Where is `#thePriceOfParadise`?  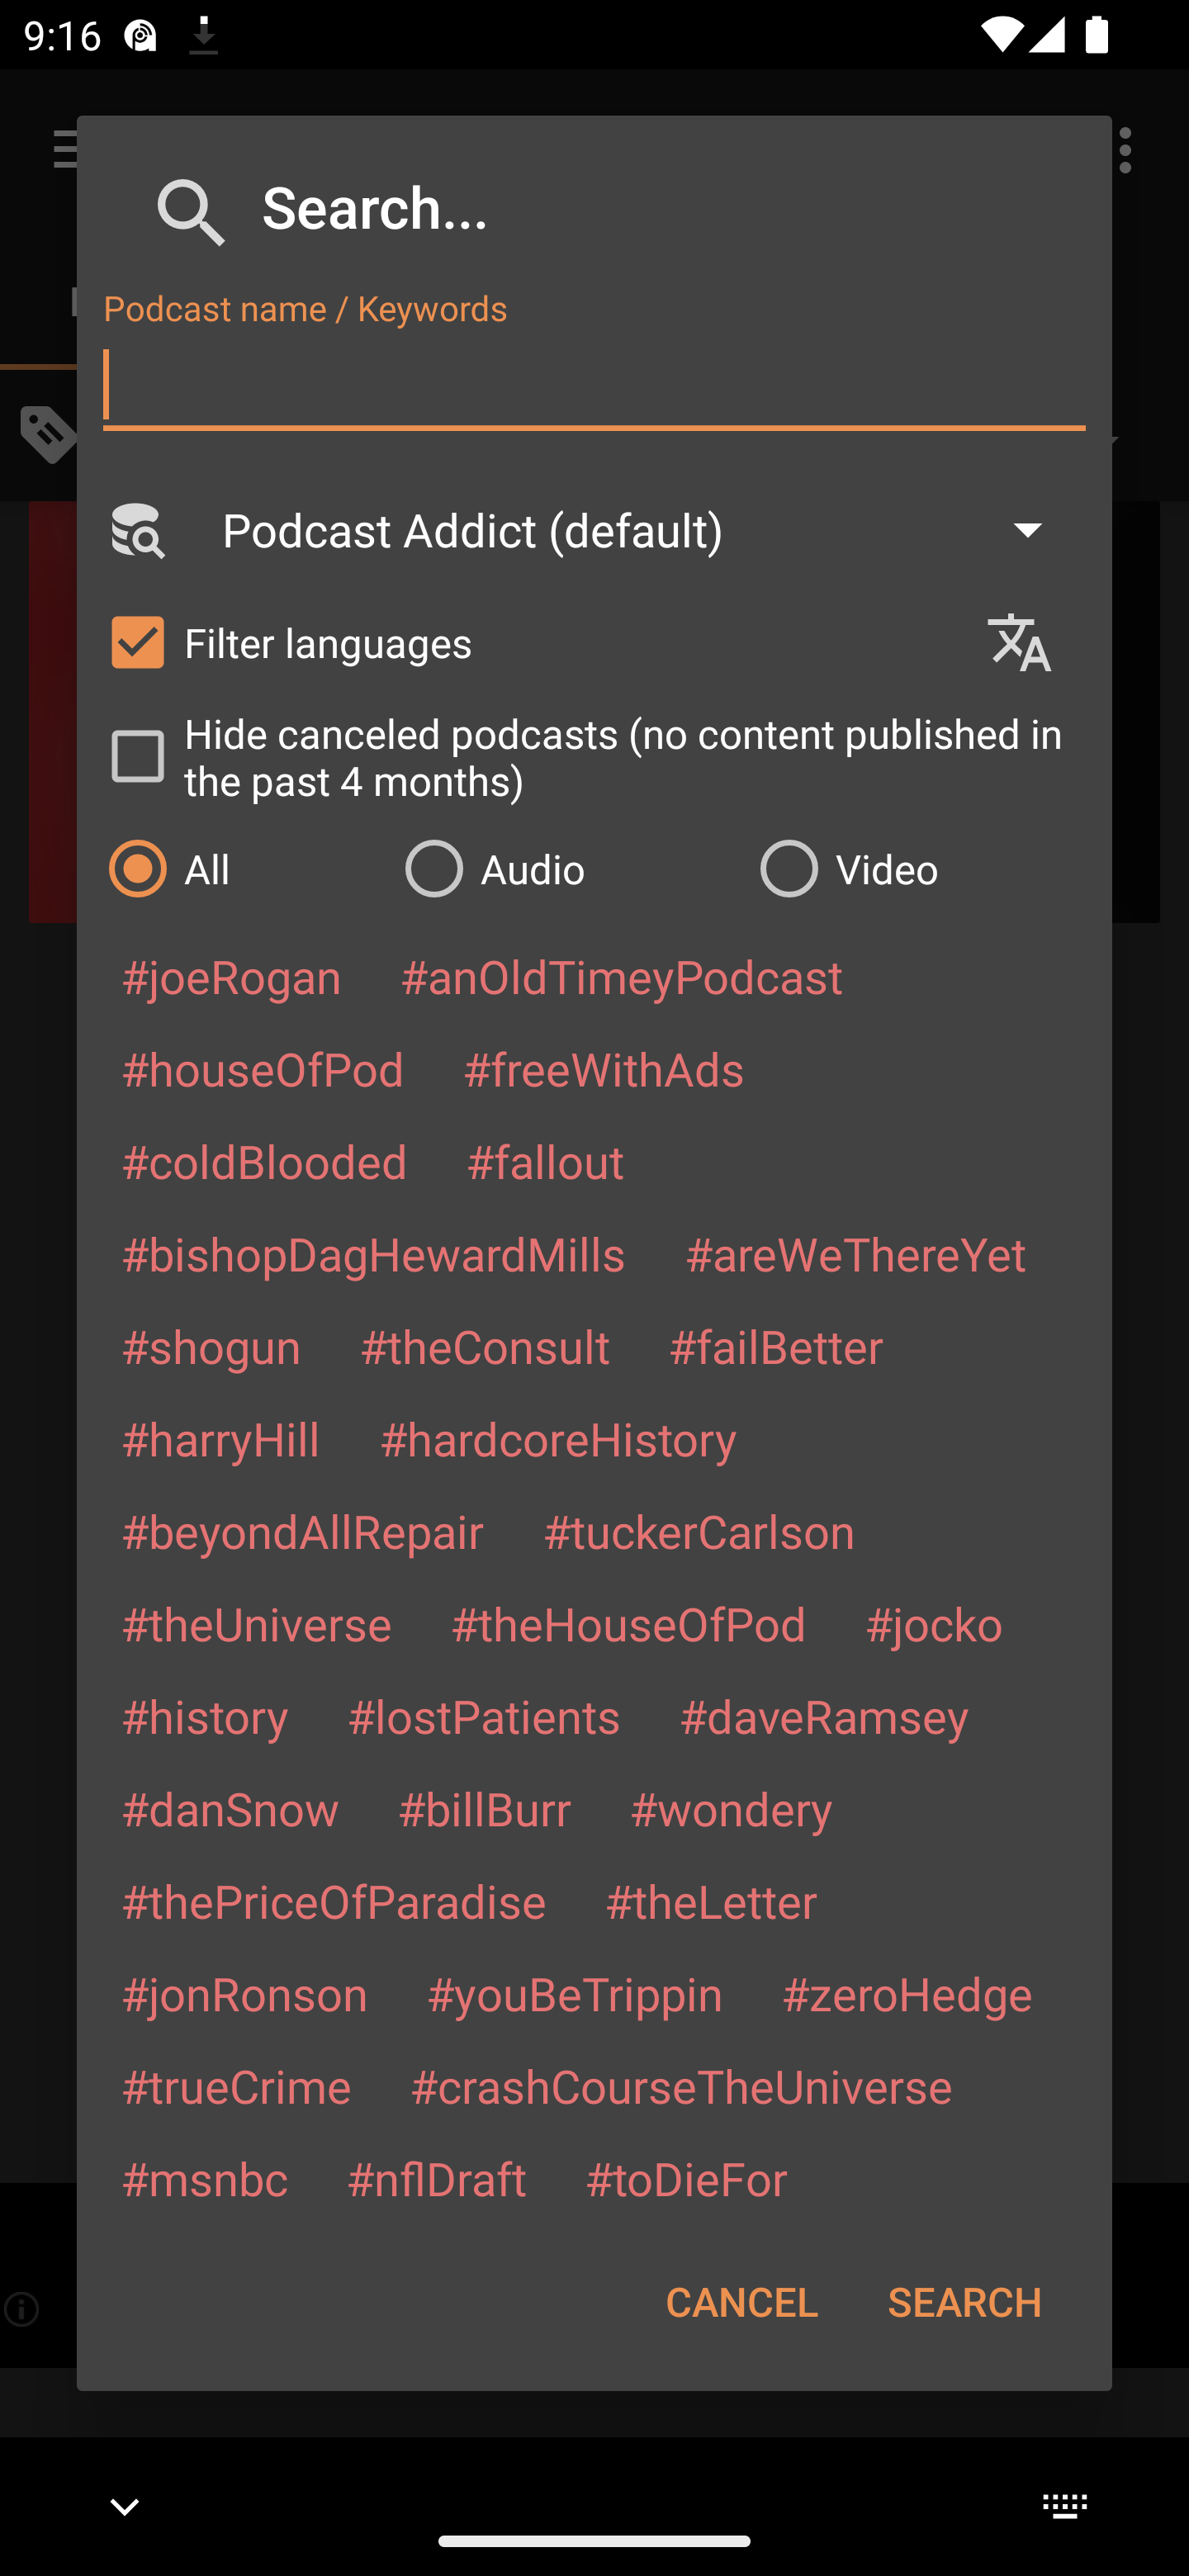 #thePriceOfParadise is located at coordinates (334, 1901).